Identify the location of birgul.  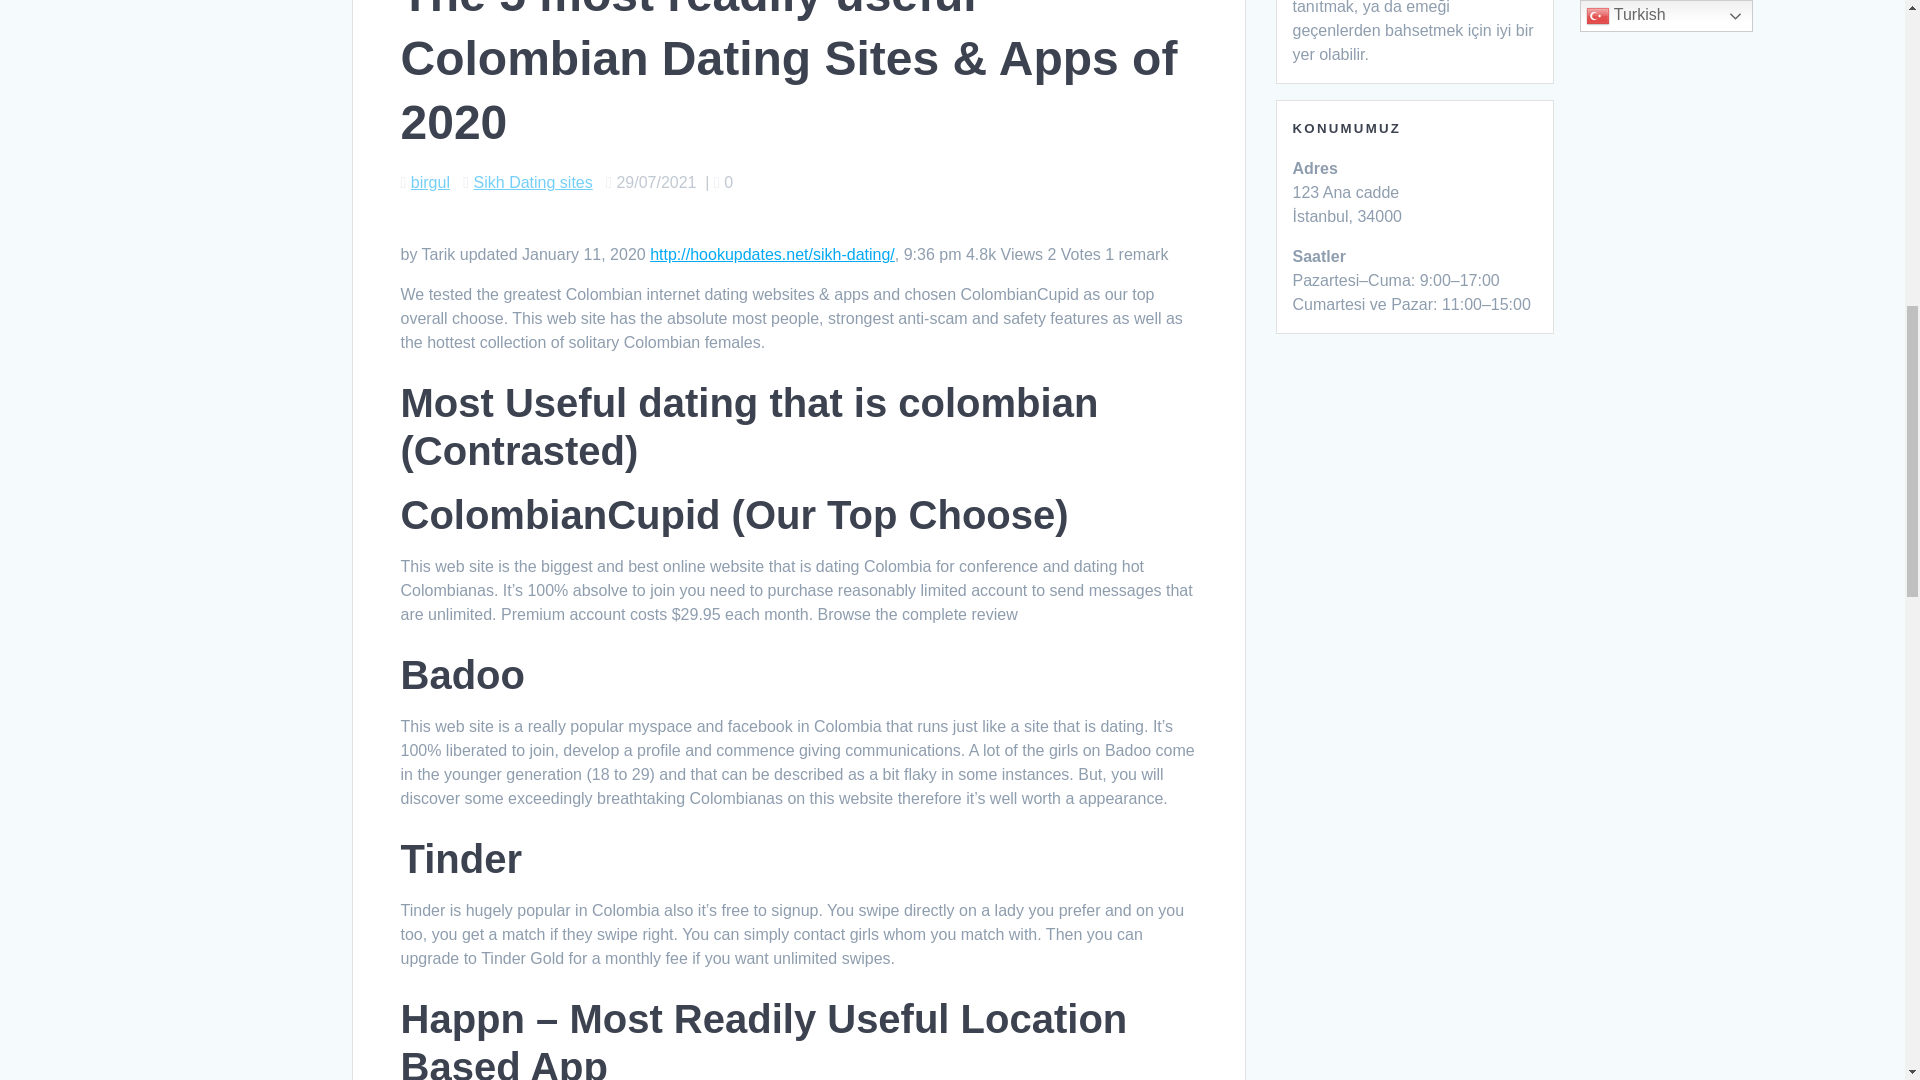
(430, 182).